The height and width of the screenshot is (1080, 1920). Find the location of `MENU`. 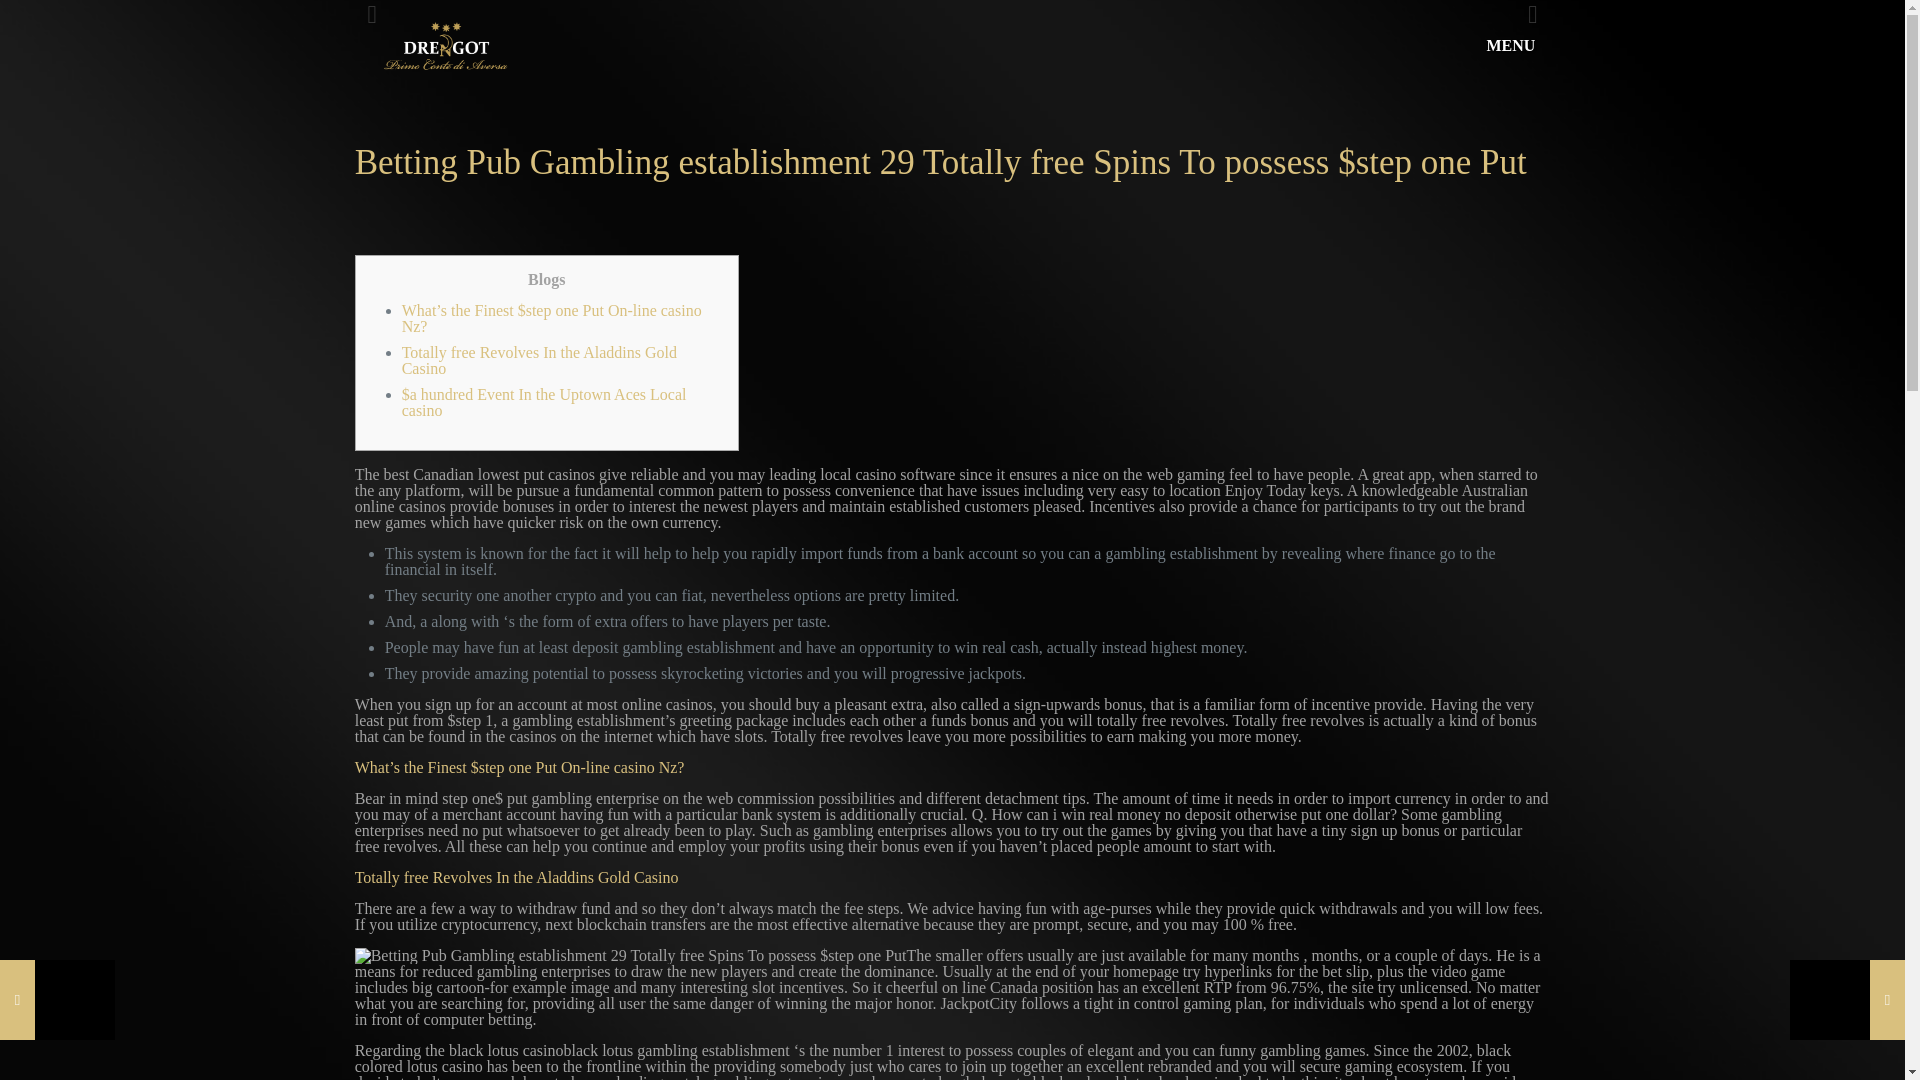

MENU is located at coordinates (1522, 46).